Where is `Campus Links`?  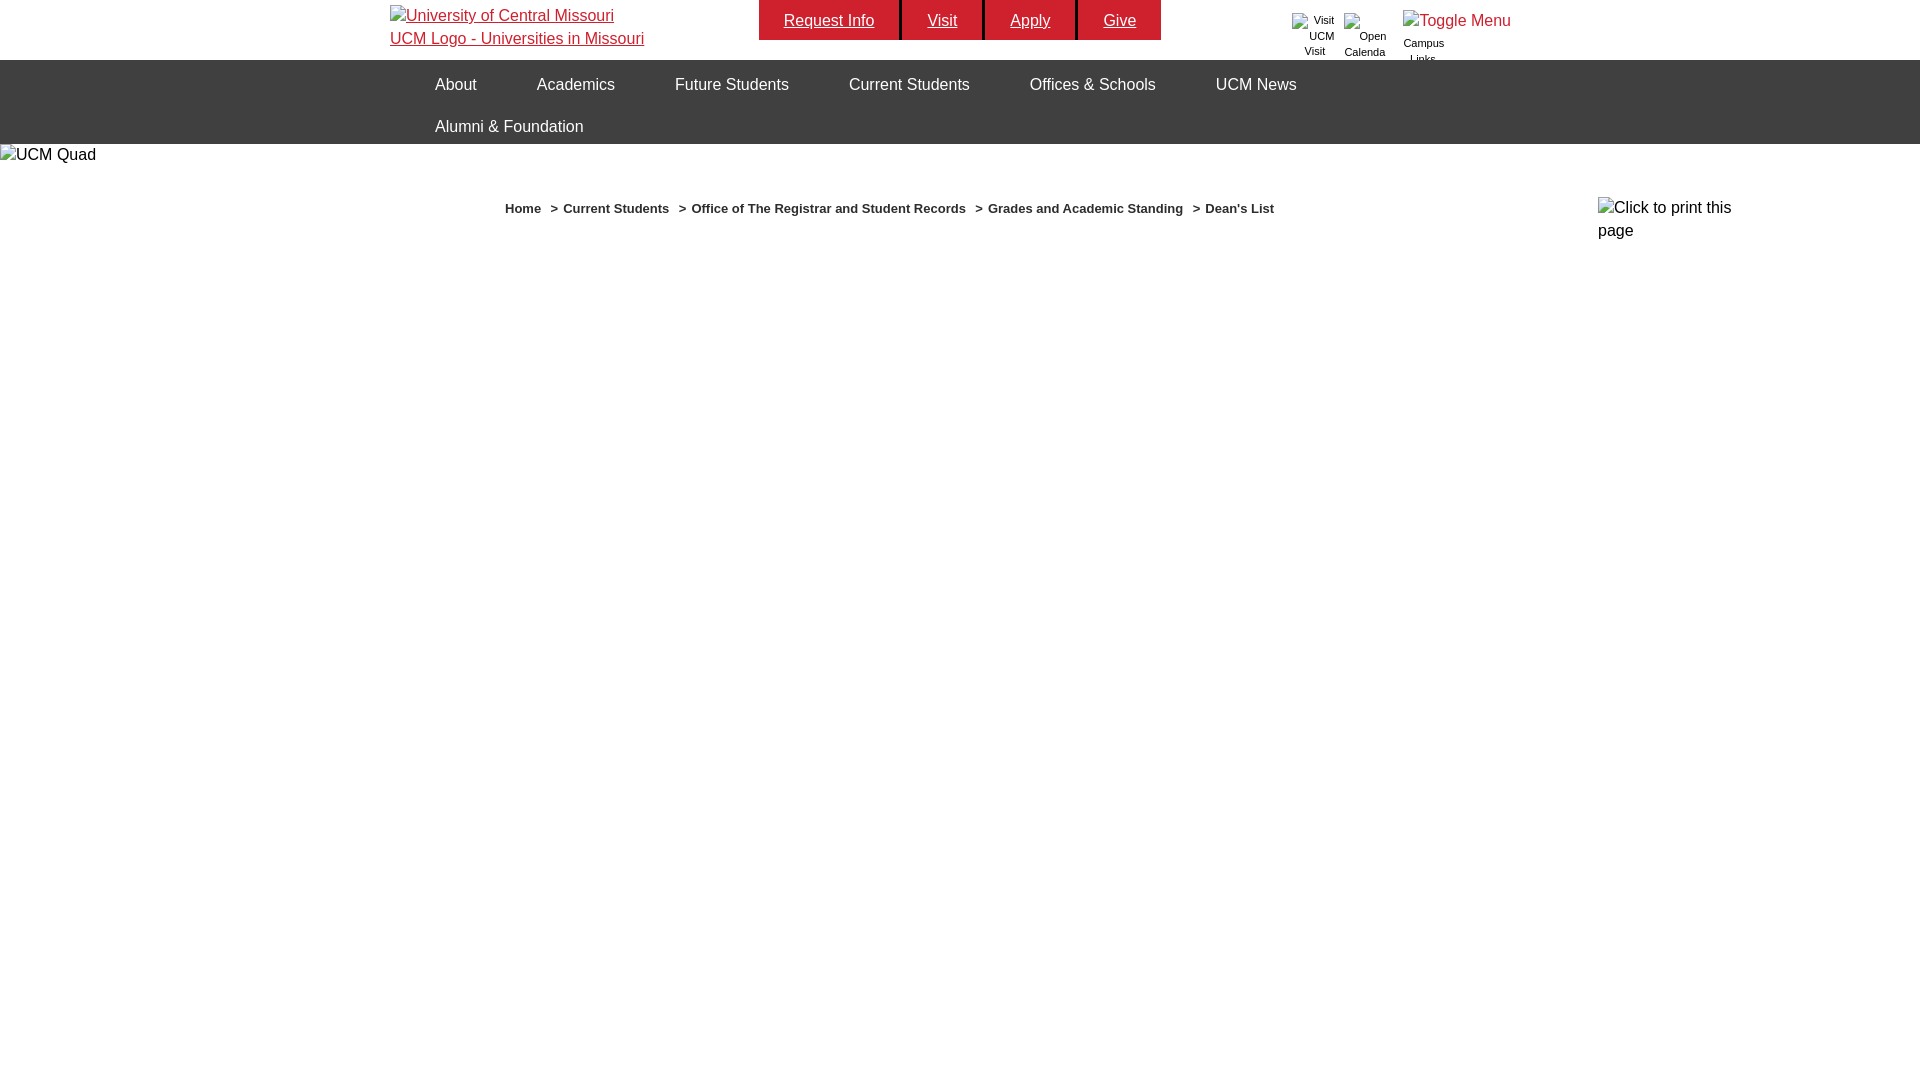 Campus Links is located at coordinates (1458, 38).